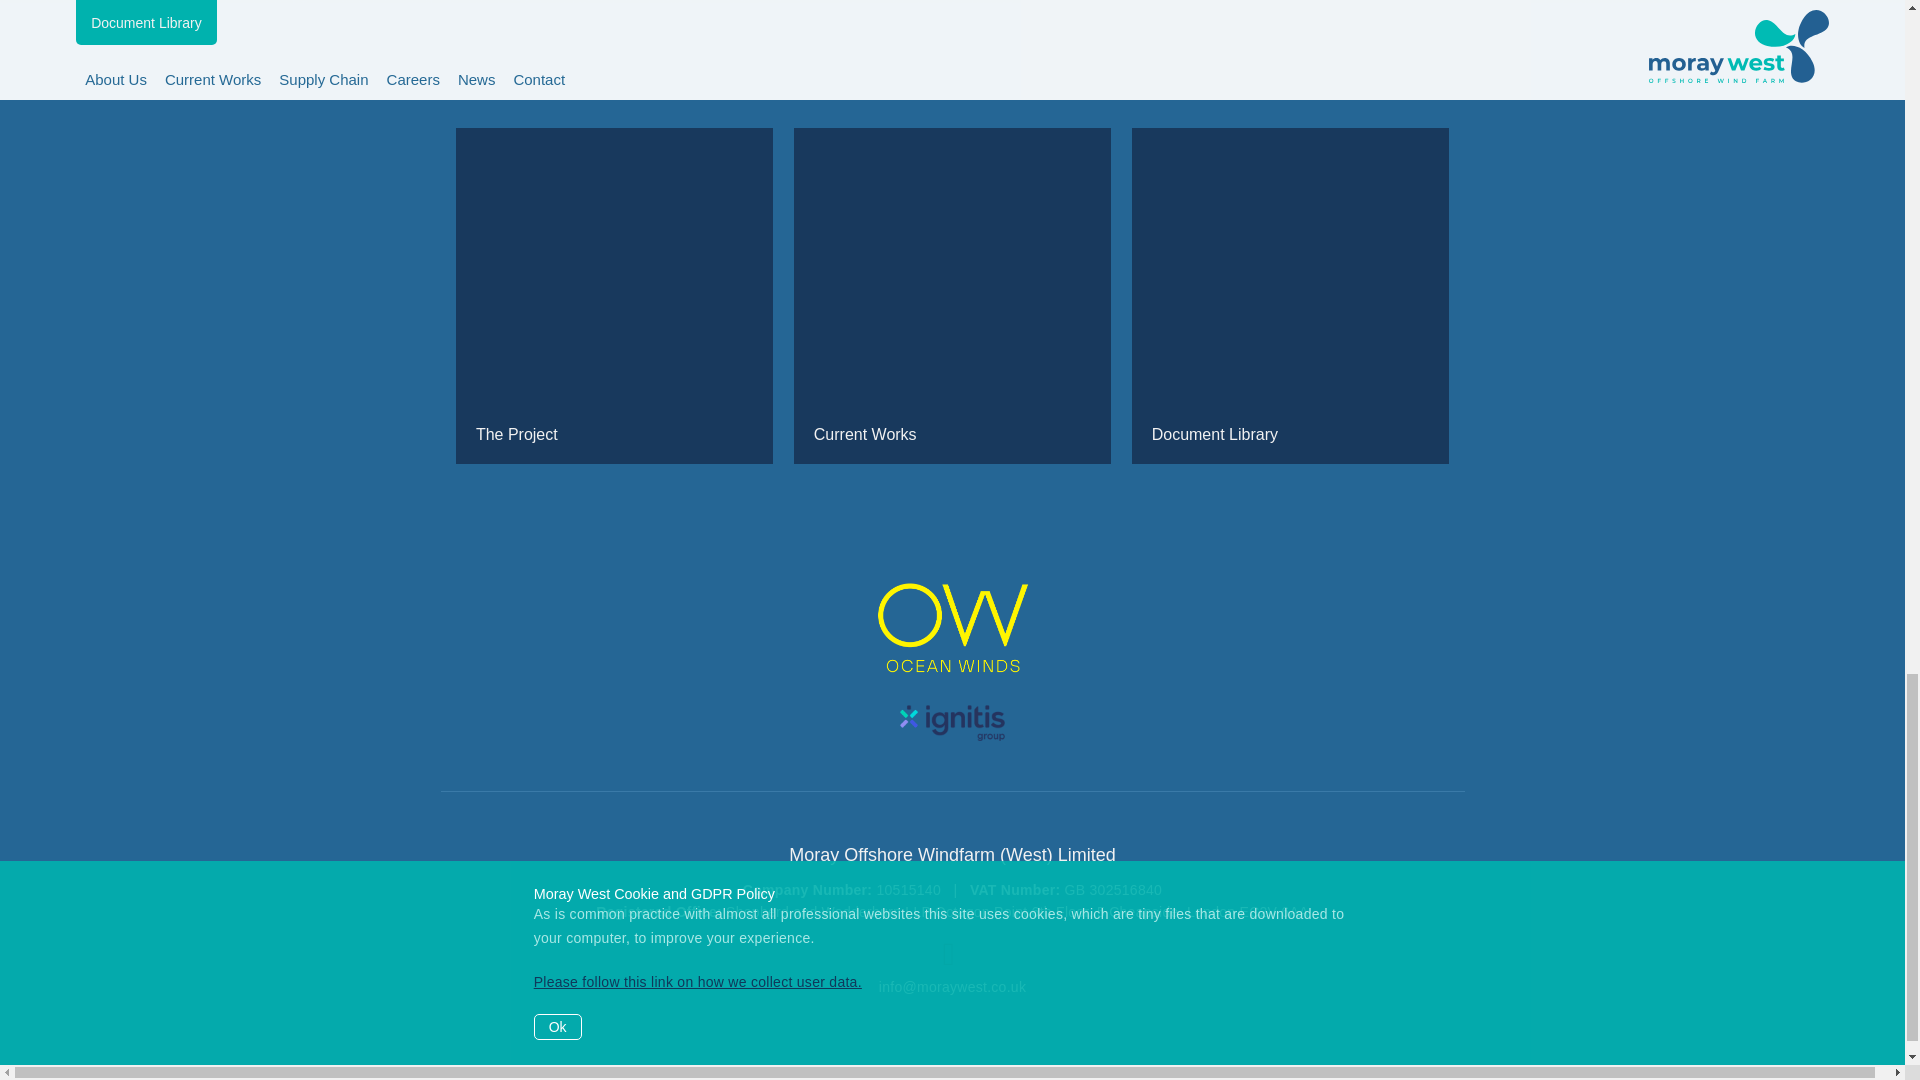 The image size is (1920, 1080). I want to click on Aurora Design Studio, so click(1286, 1068).